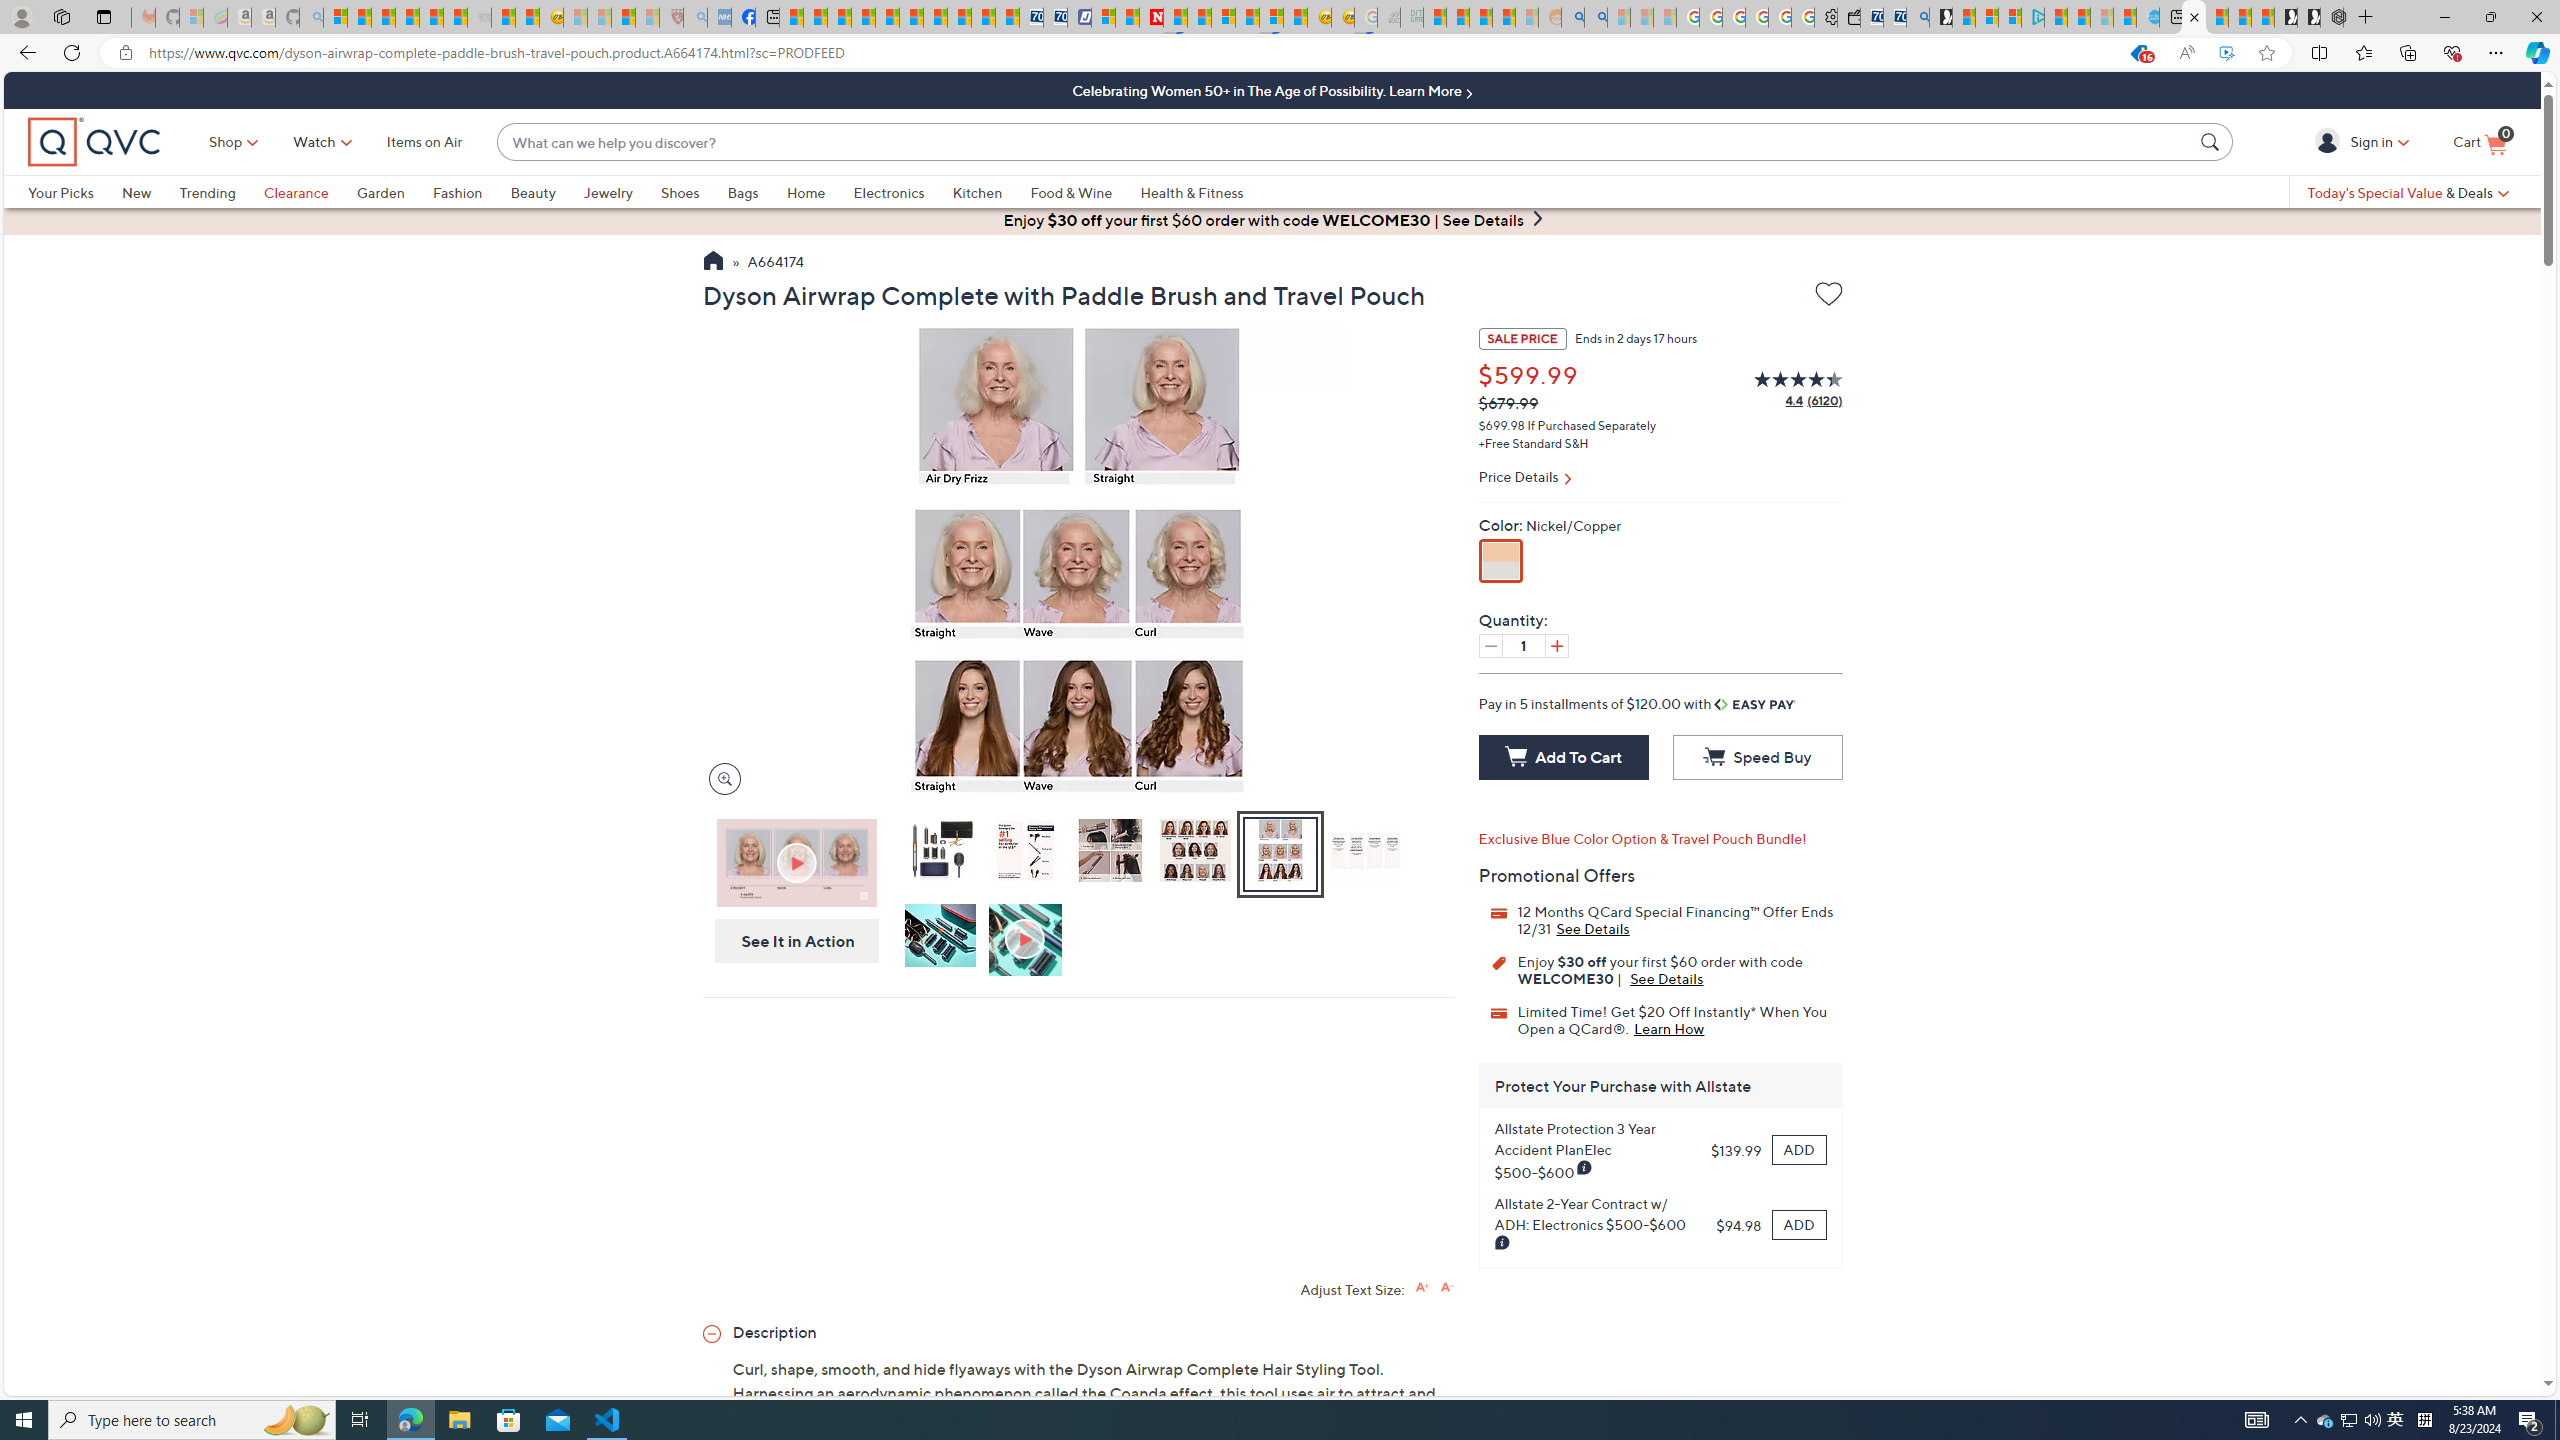  I want to click on Dyson Airwrap Complete with Paddle Brush and Travel Pouch, so click(939, 854).